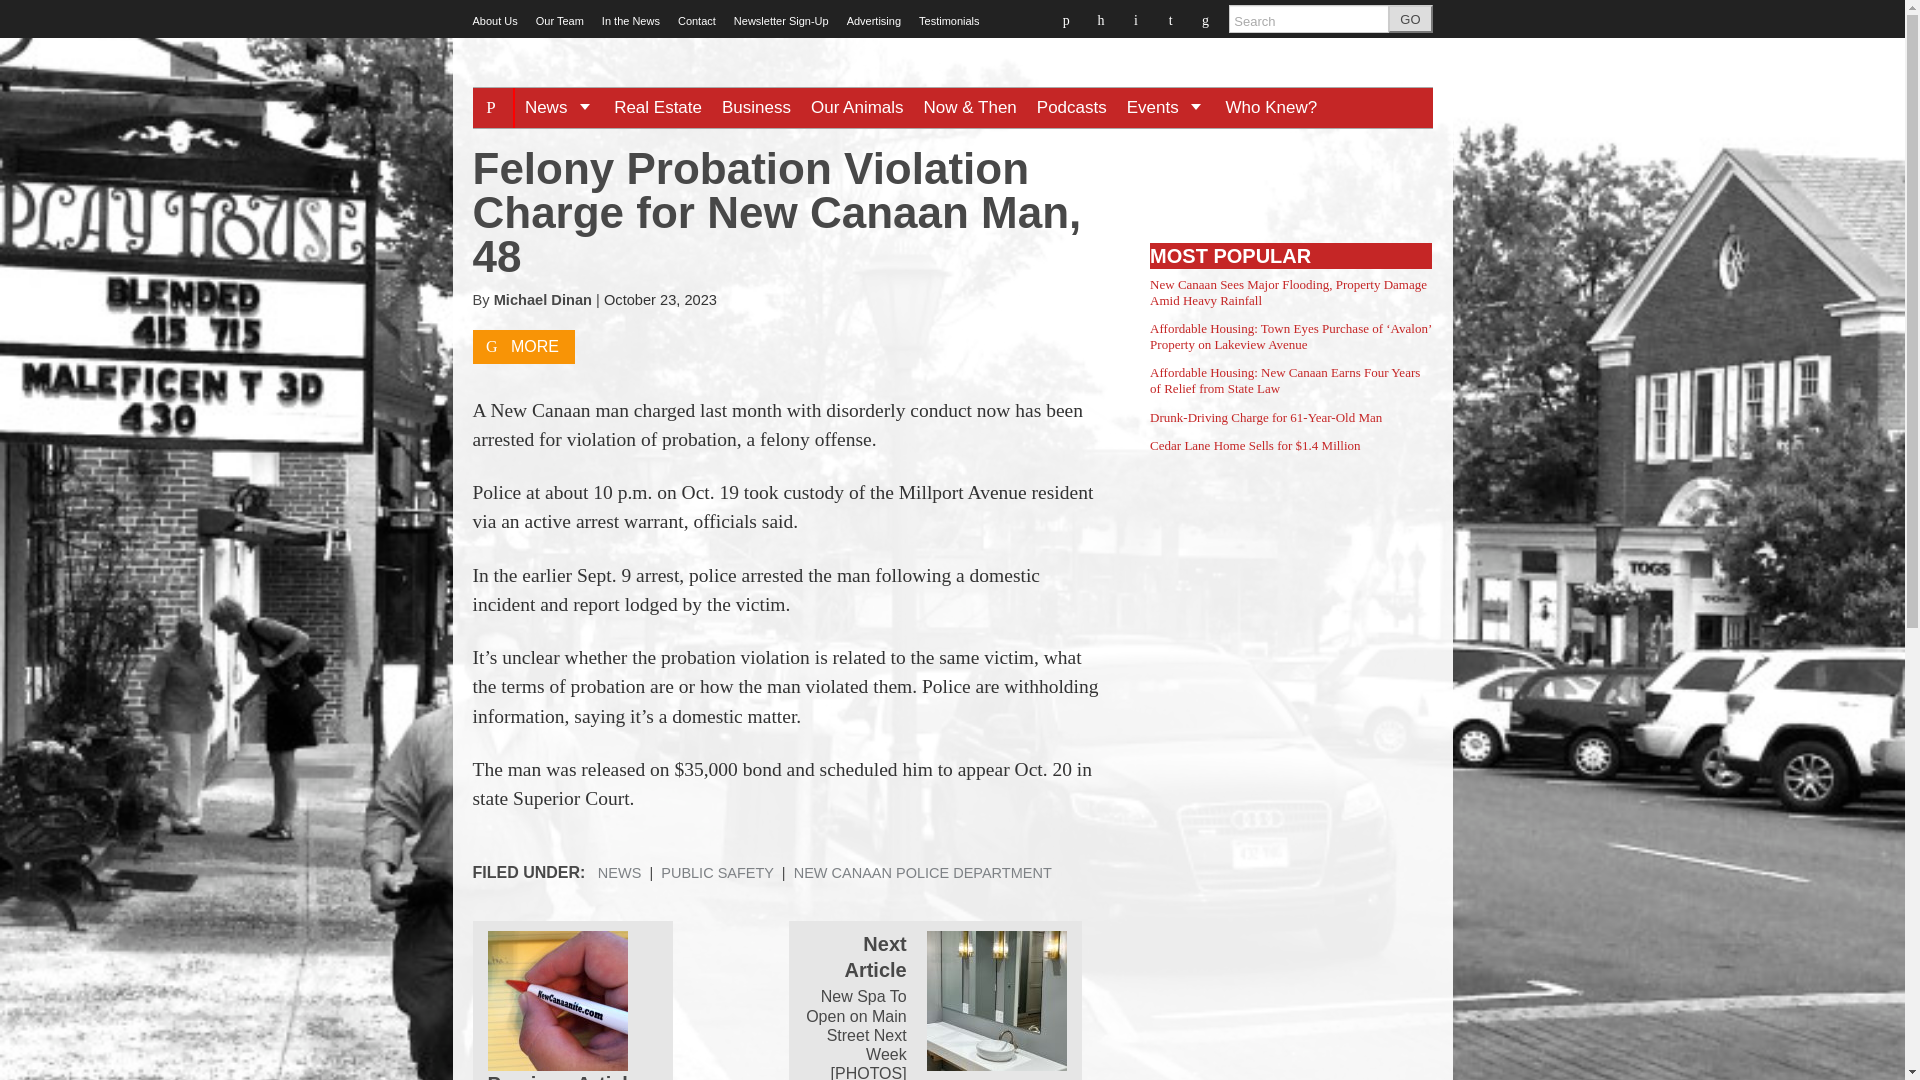  What do you see at coordinates (696, 21) in the screenshot?
I see `Contact` at bounding box center [696, 21].